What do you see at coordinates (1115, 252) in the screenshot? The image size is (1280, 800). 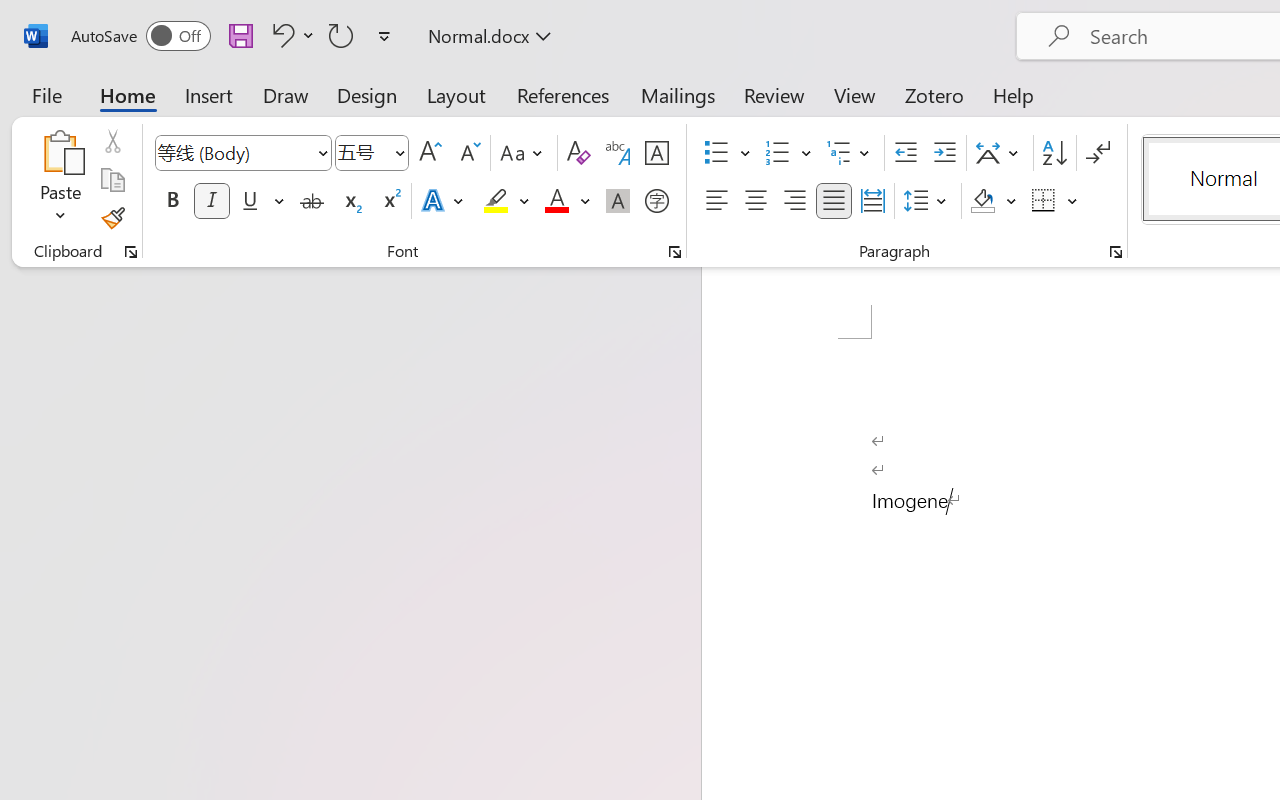 I see `Paragraph...` at bounding box center [1115, 252].